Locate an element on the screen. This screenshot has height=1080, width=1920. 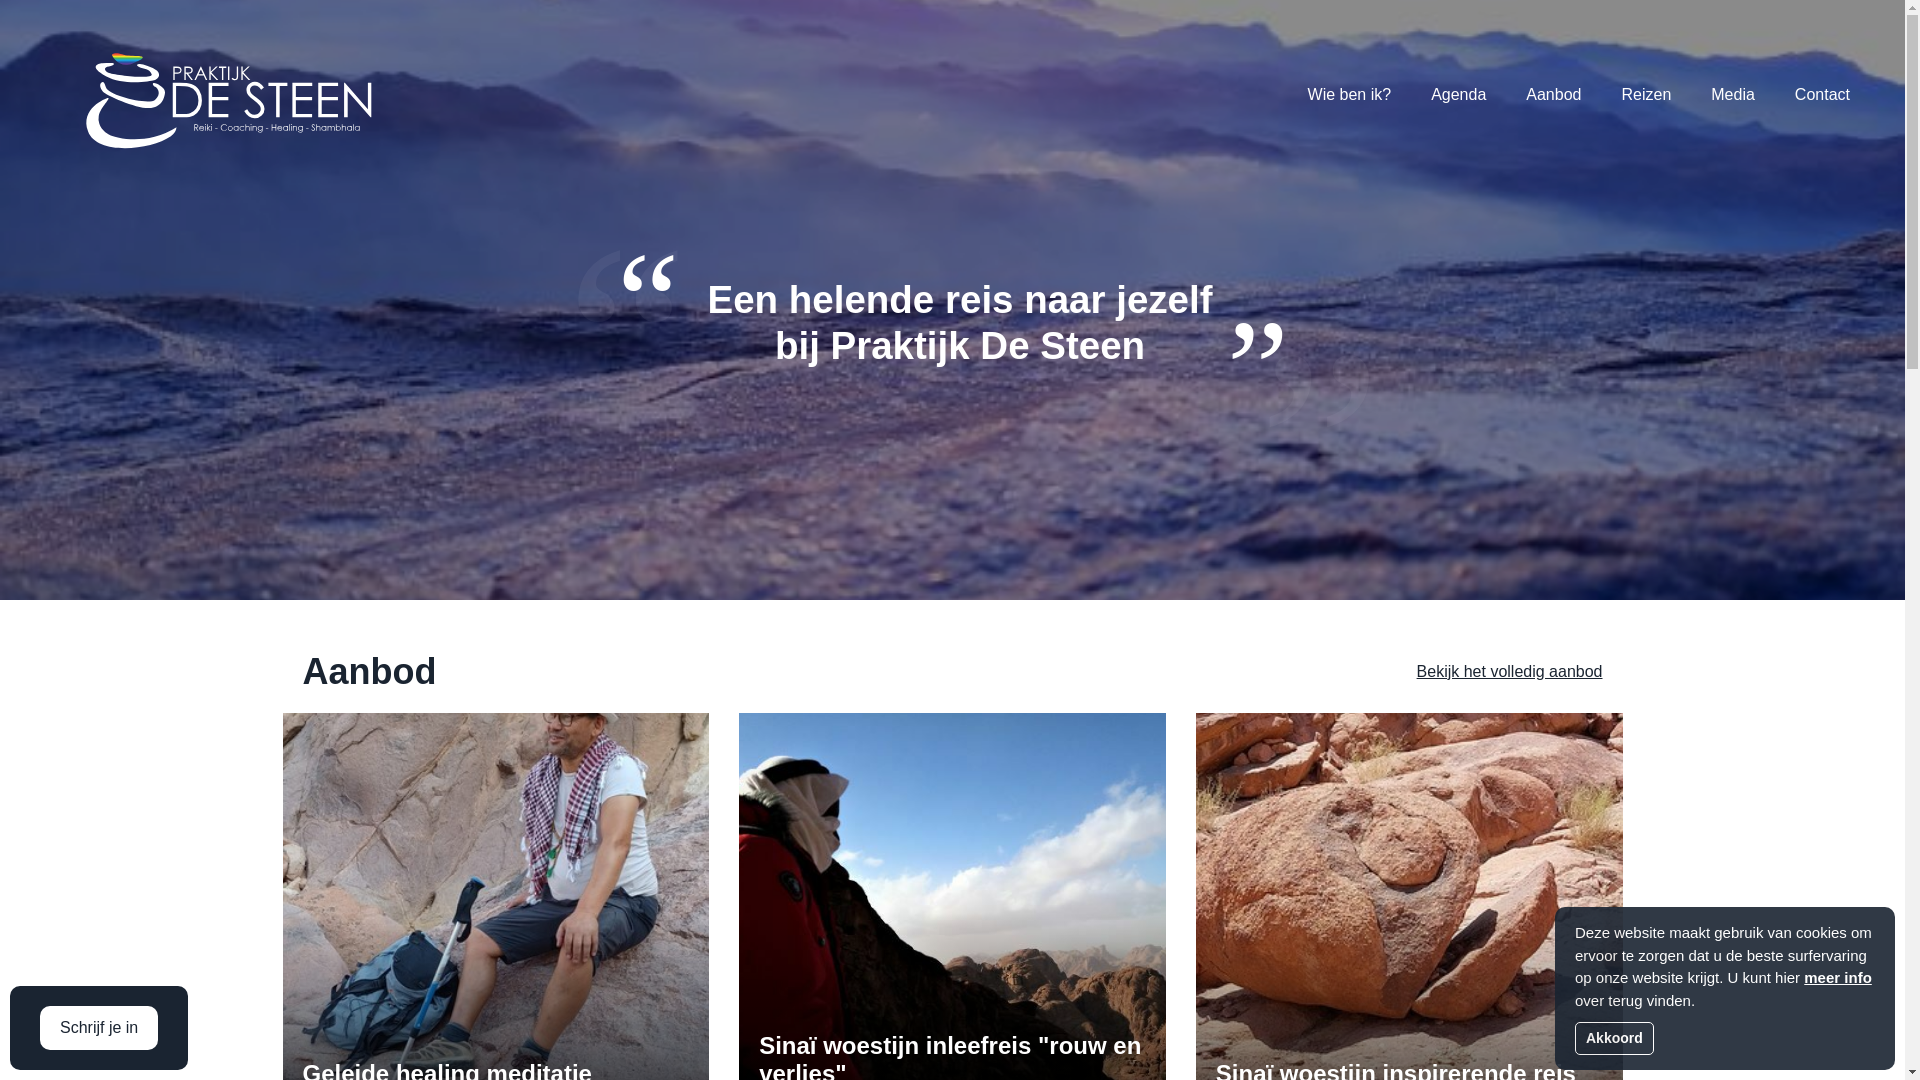
Akkoord is located at coordinates (1614, 1038).